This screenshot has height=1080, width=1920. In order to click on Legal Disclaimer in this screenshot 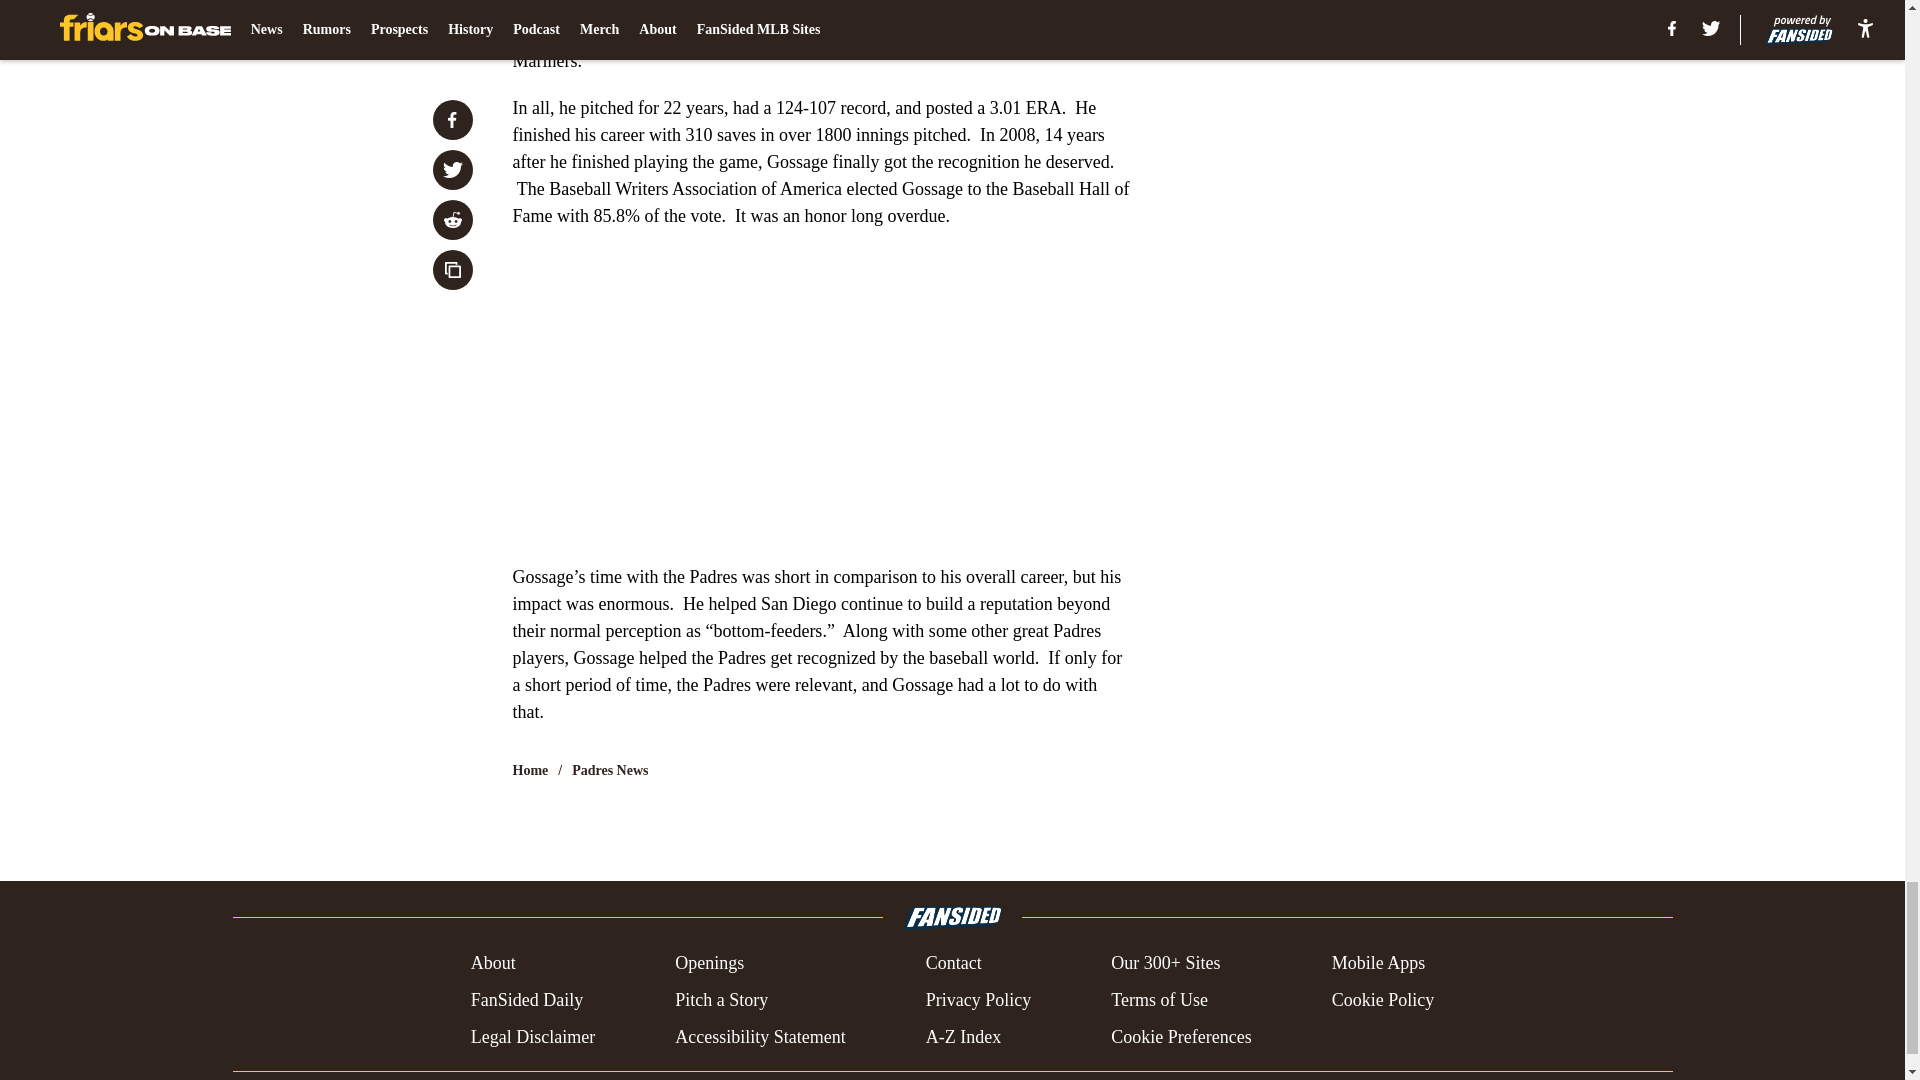, I will do `click(532, 1036)`.